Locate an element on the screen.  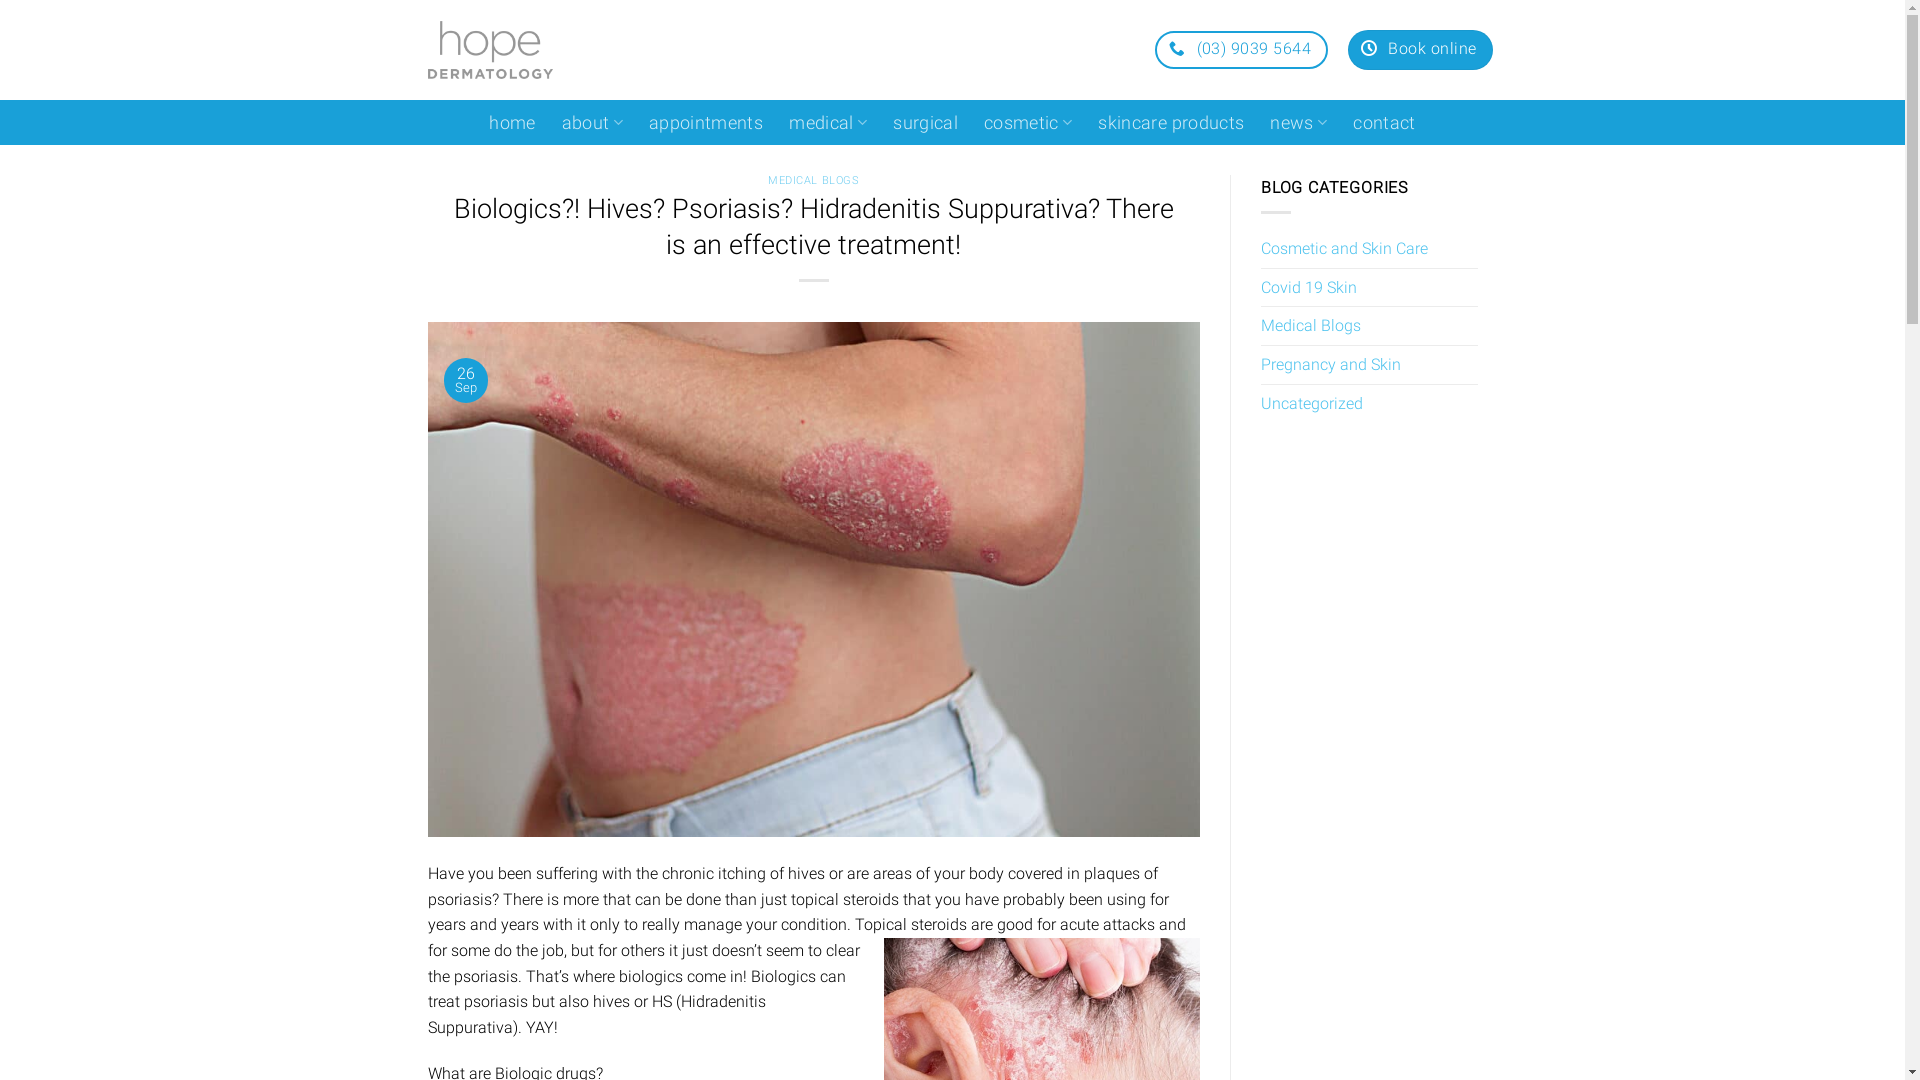
(03) 9039 5644 is located at coordinates (1242, 50).